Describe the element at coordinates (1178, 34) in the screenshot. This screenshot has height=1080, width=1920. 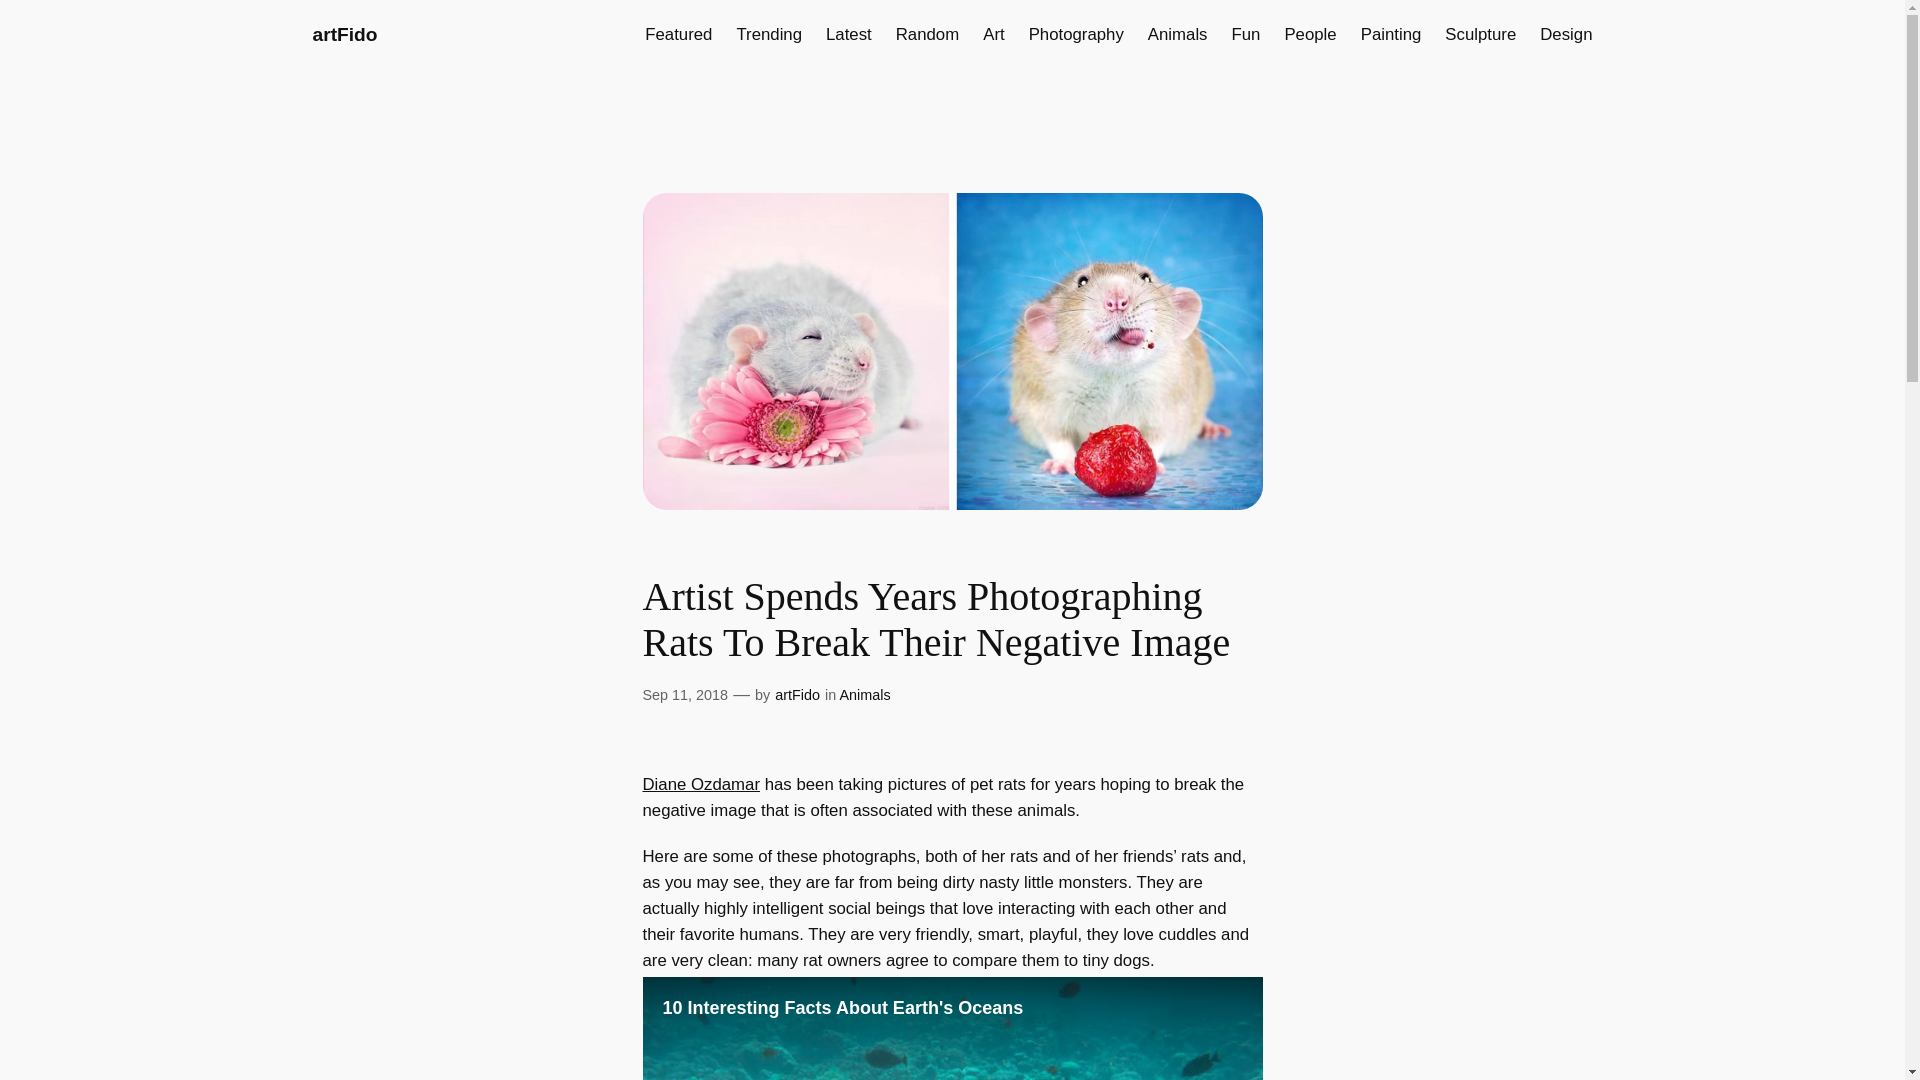
I see `Animals` at that location.